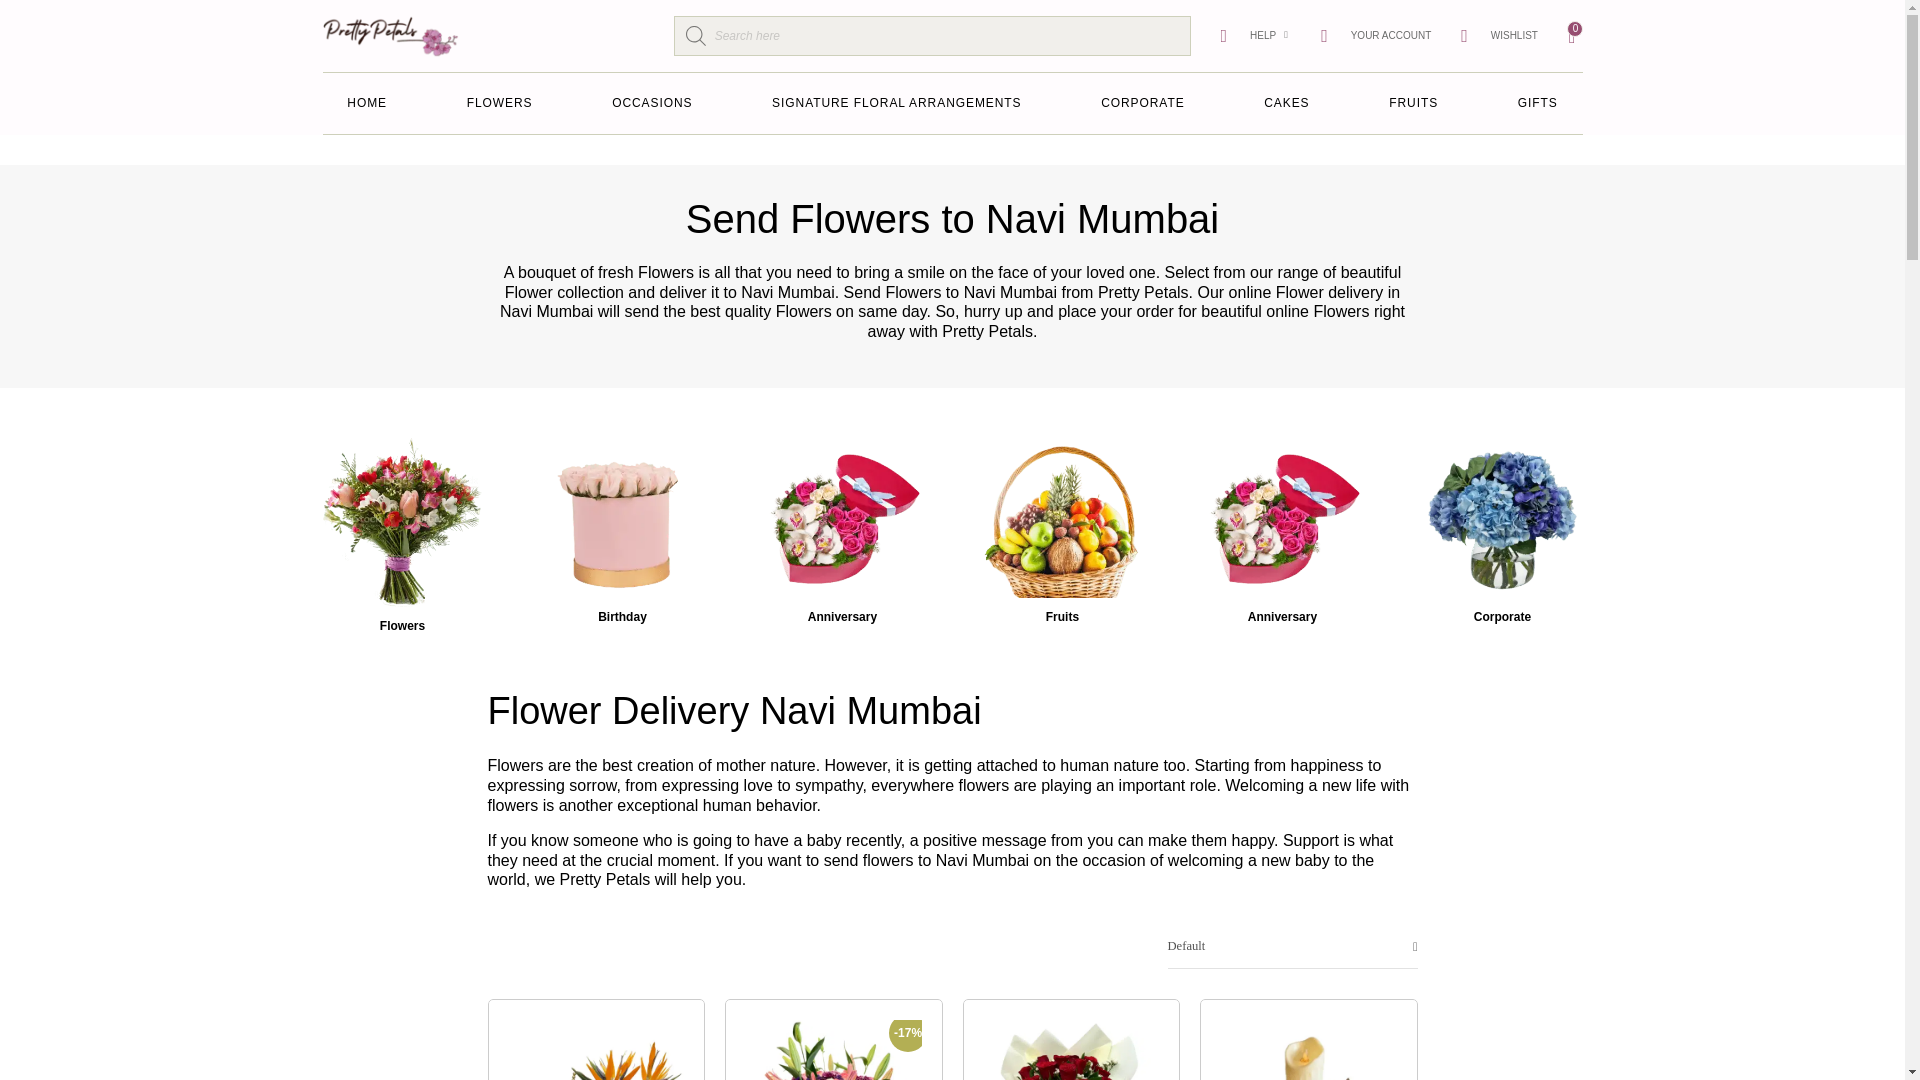 The image size is (1920, 1080). What do you see at coordinates (1286, 104) in the screenshot?
I see `CAKES` at bounding box center [1286, 104].